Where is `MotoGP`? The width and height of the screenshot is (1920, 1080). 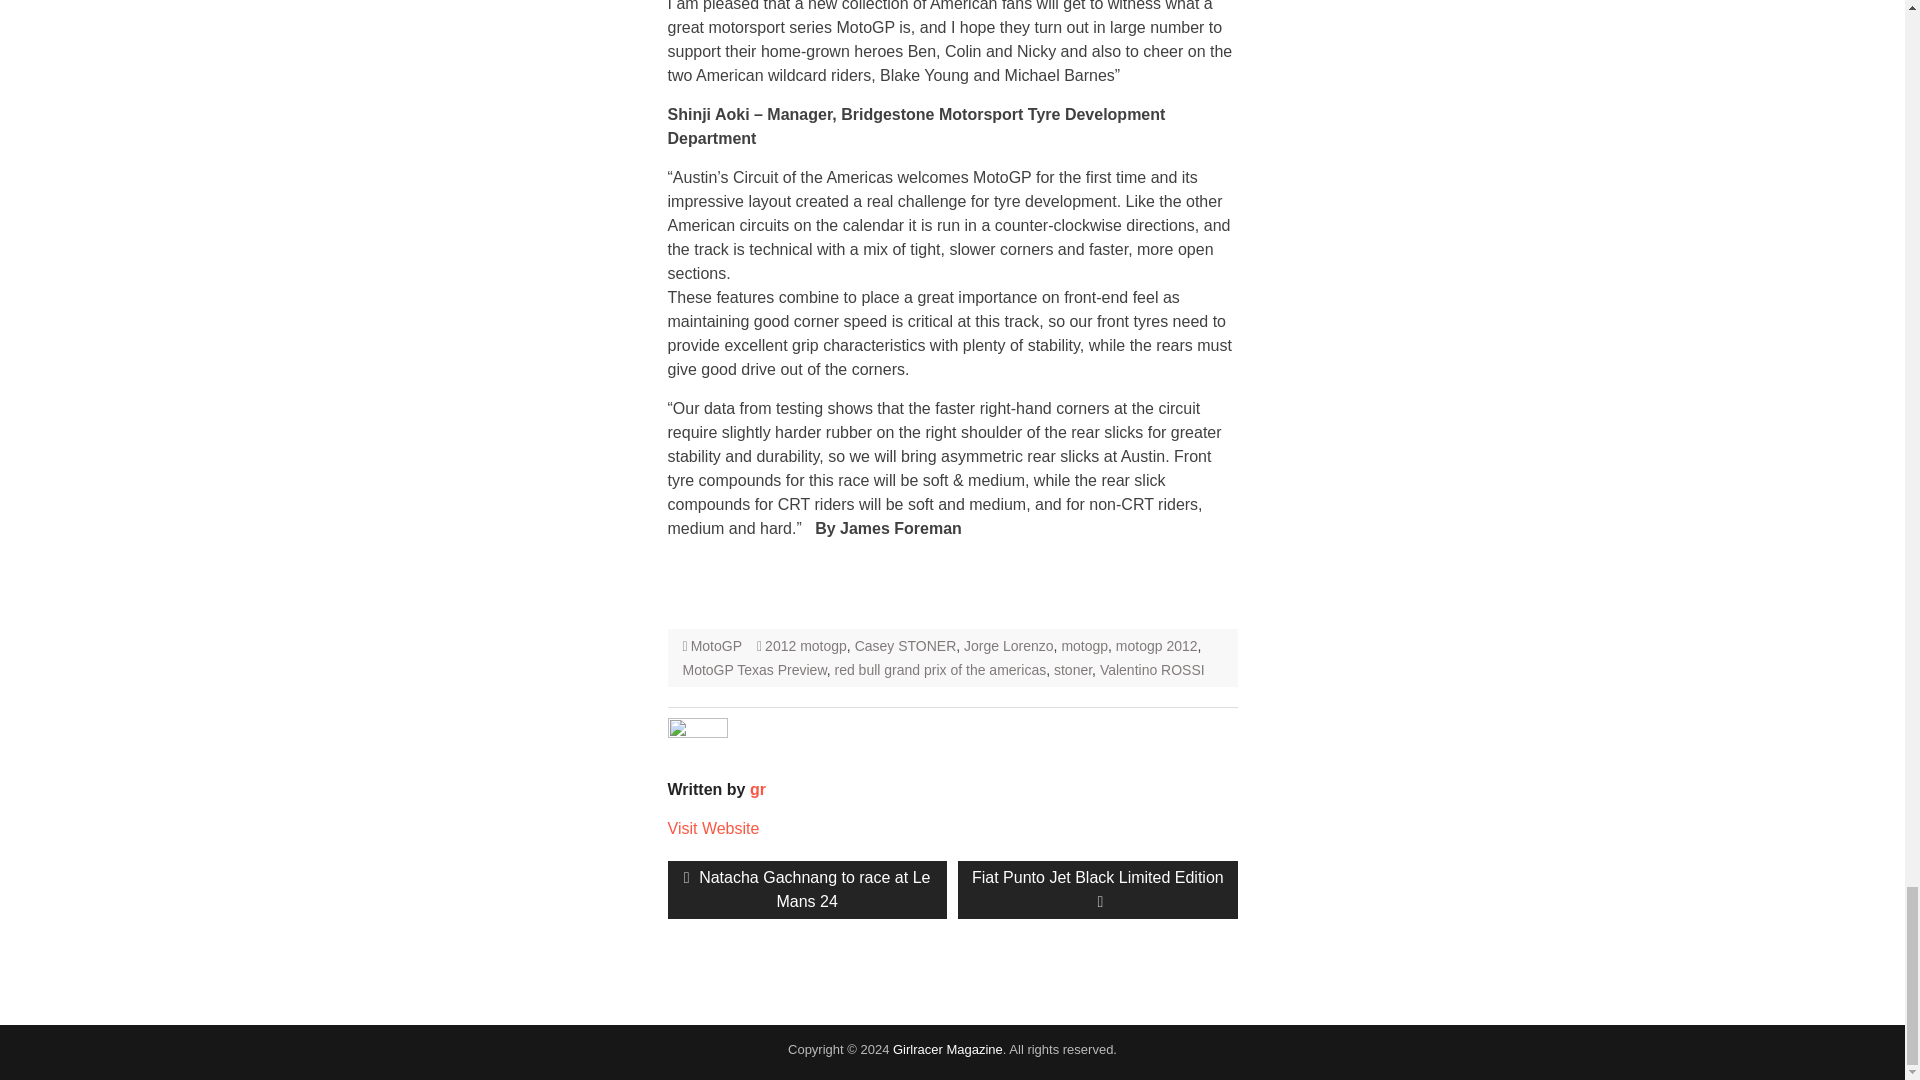
MotoGP is located at coordinates (716, 646).